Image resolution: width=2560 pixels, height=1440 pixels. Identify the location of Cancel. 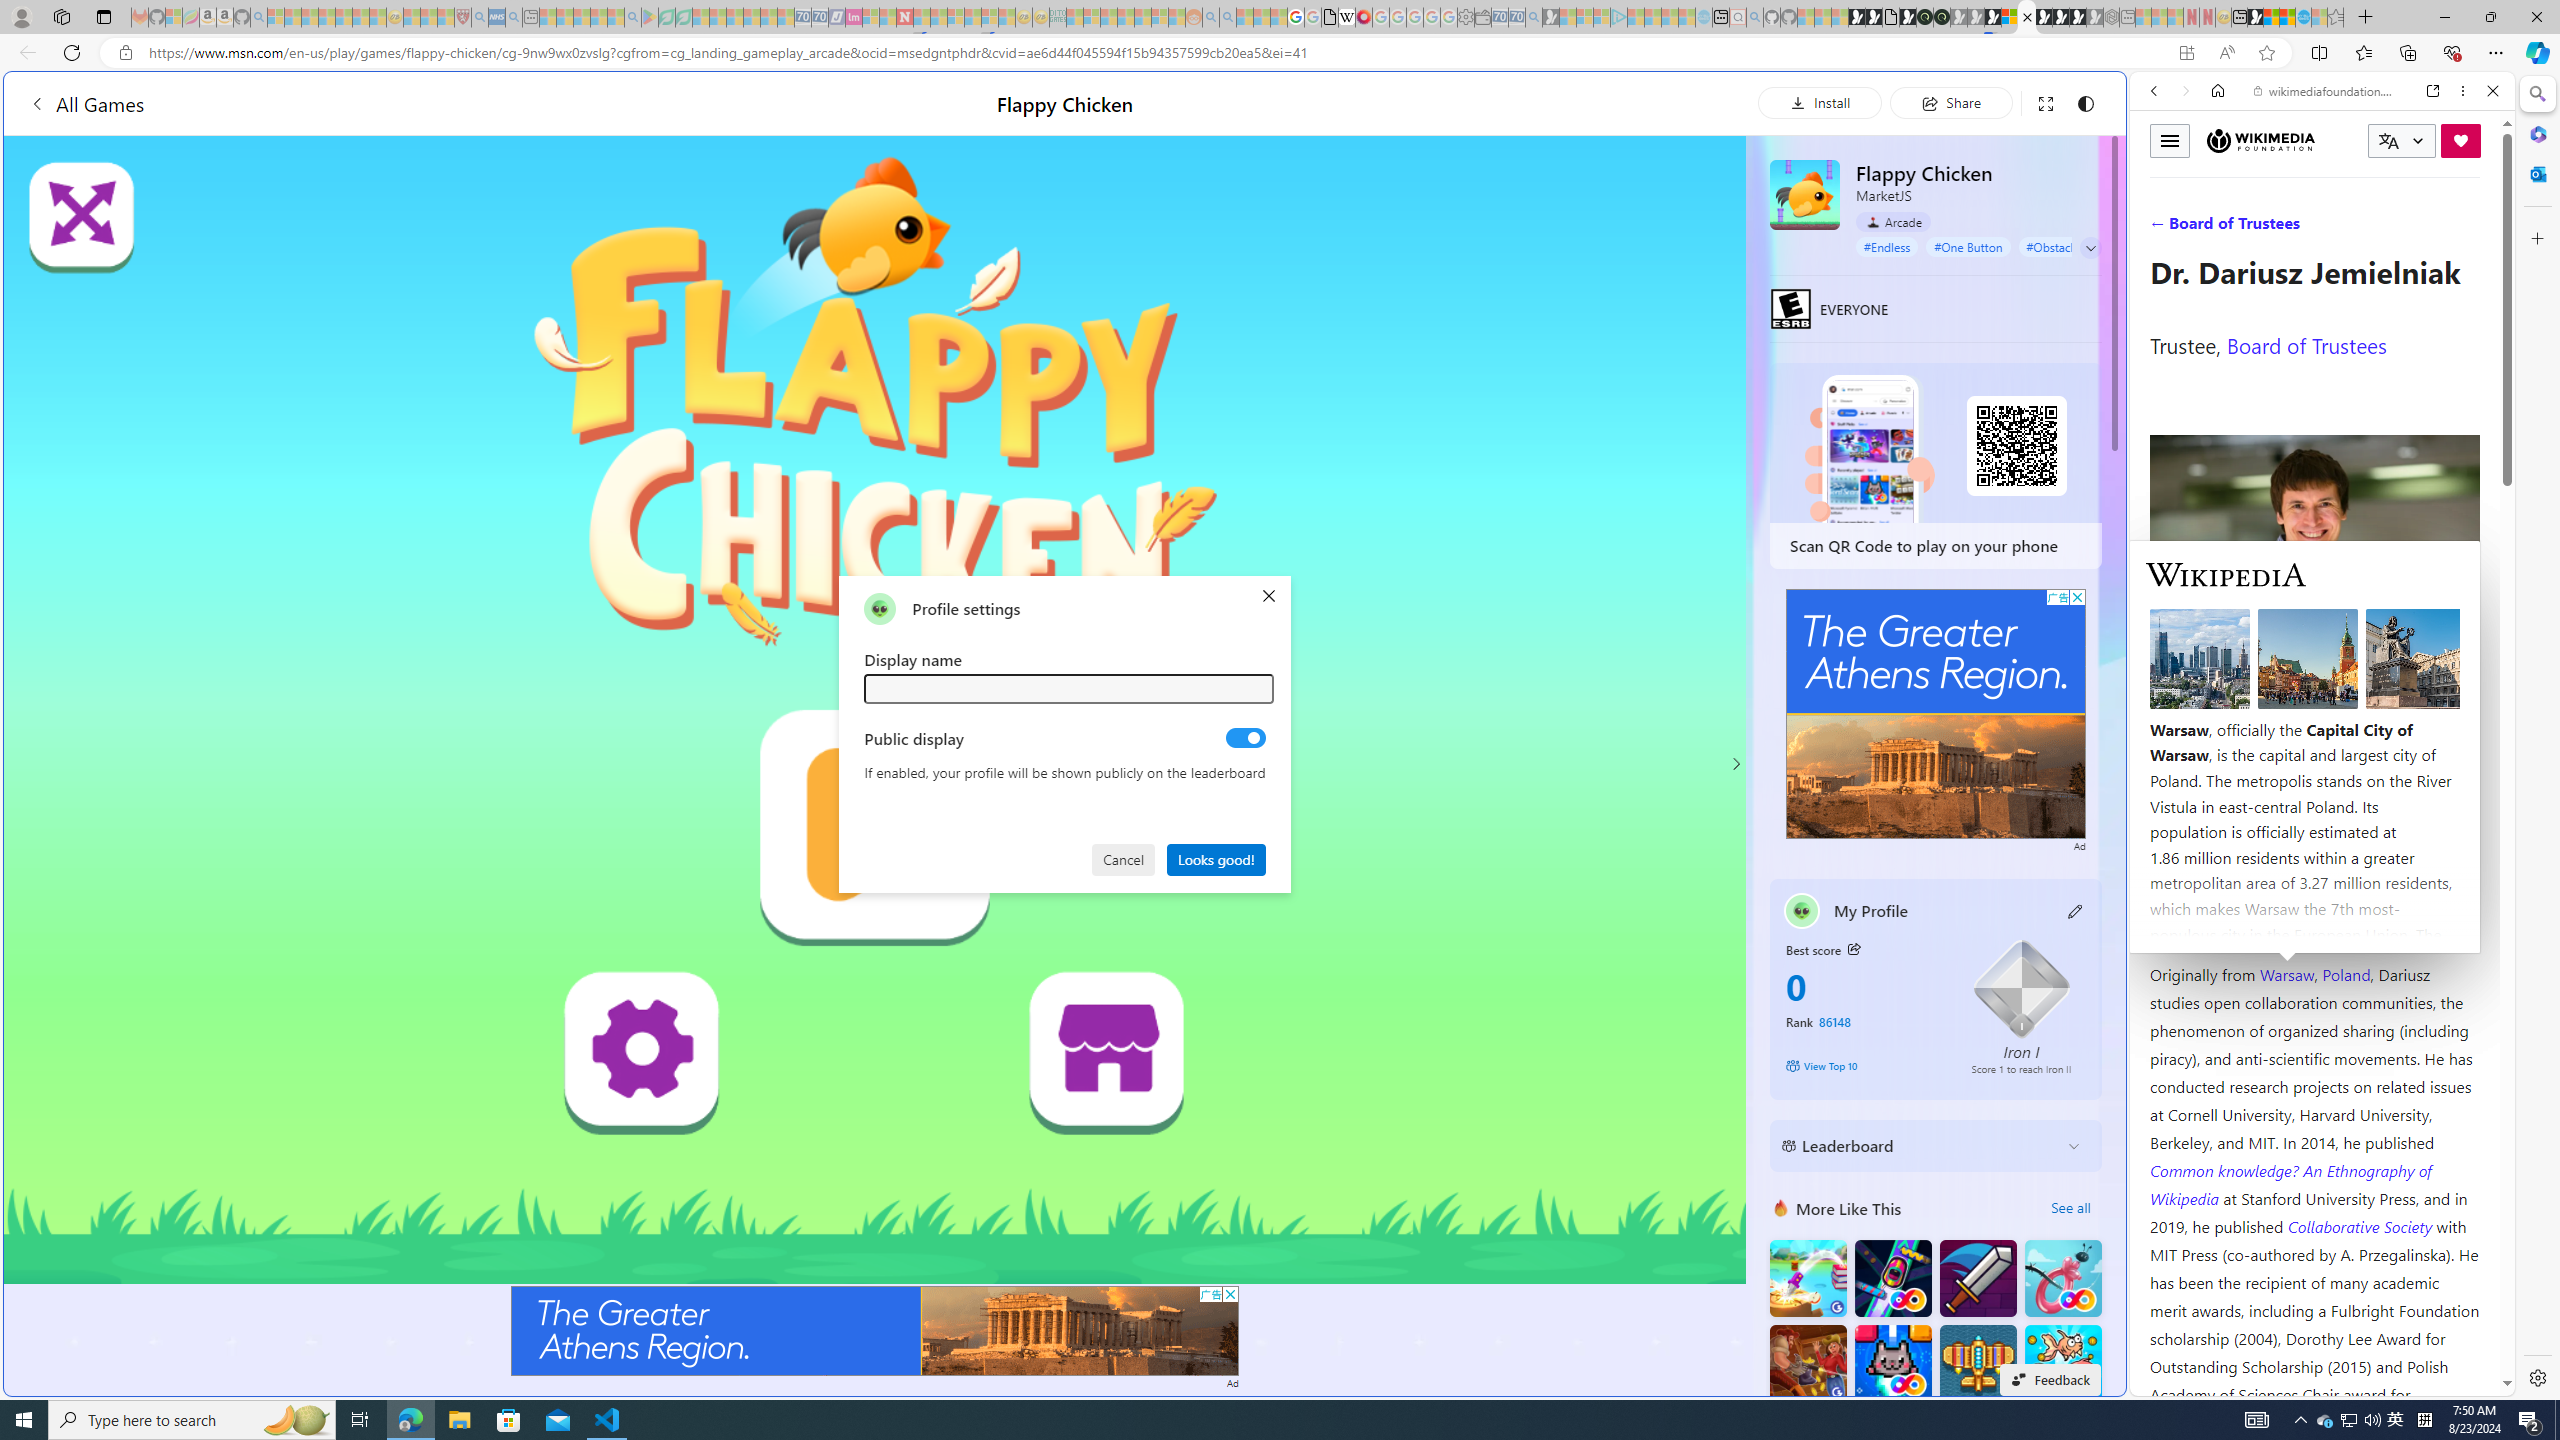
(1125, 858).